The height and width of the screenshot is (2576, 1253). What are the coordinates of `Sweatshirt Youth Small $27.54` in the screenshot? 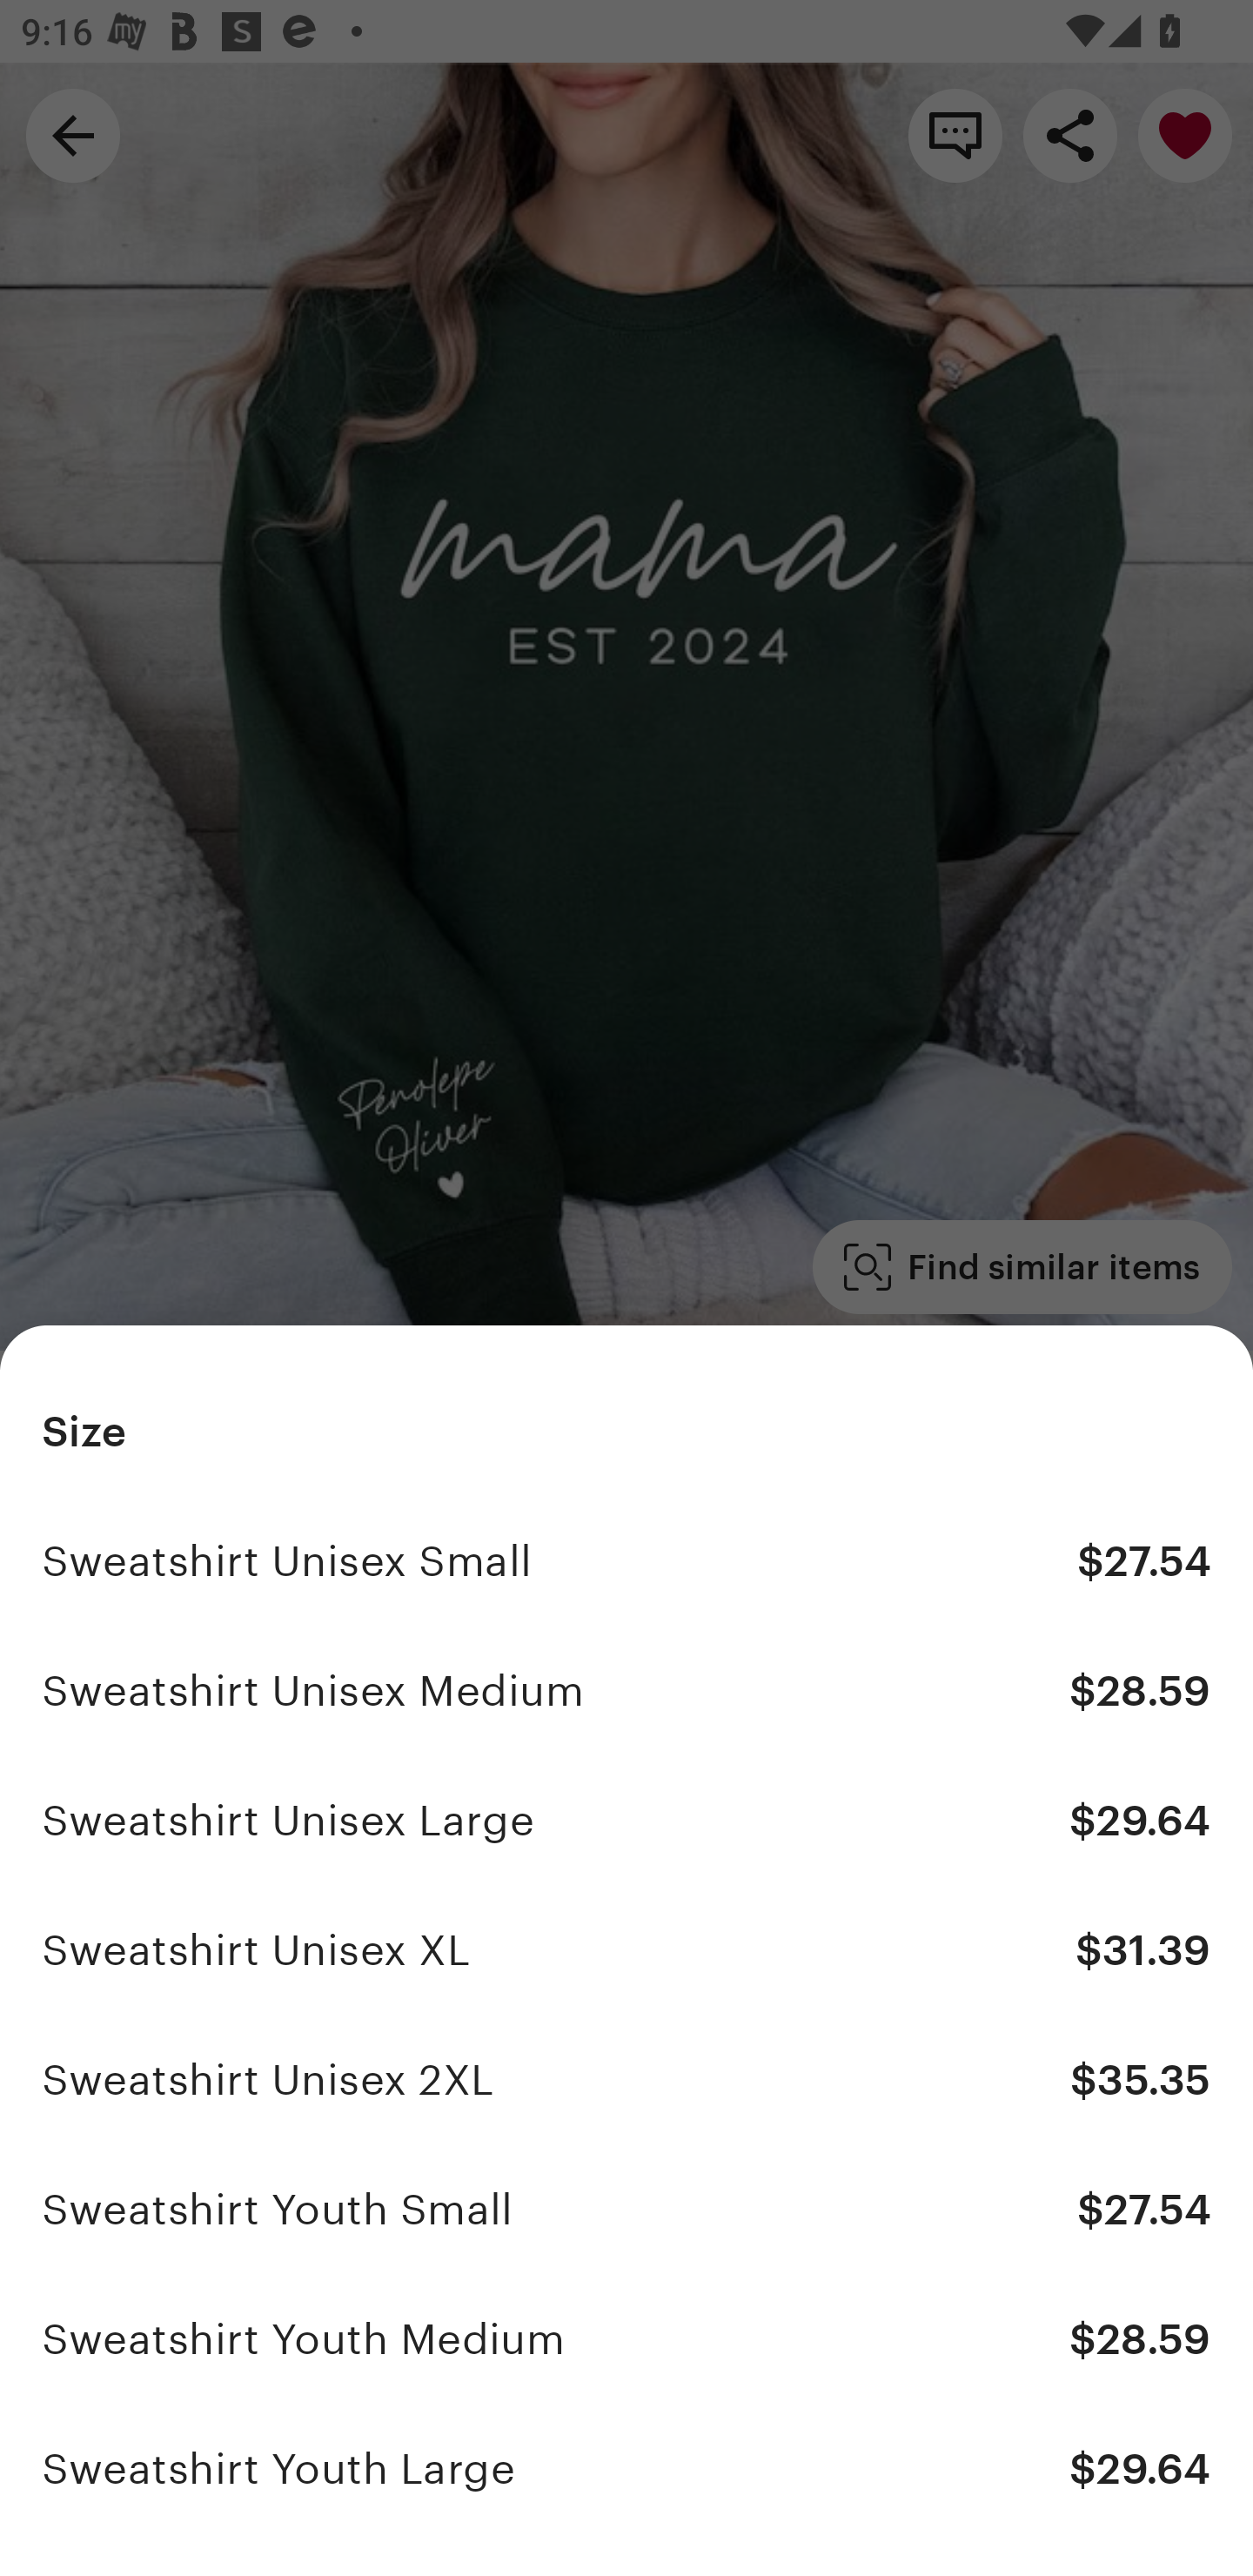 It's located at (626, 2210).